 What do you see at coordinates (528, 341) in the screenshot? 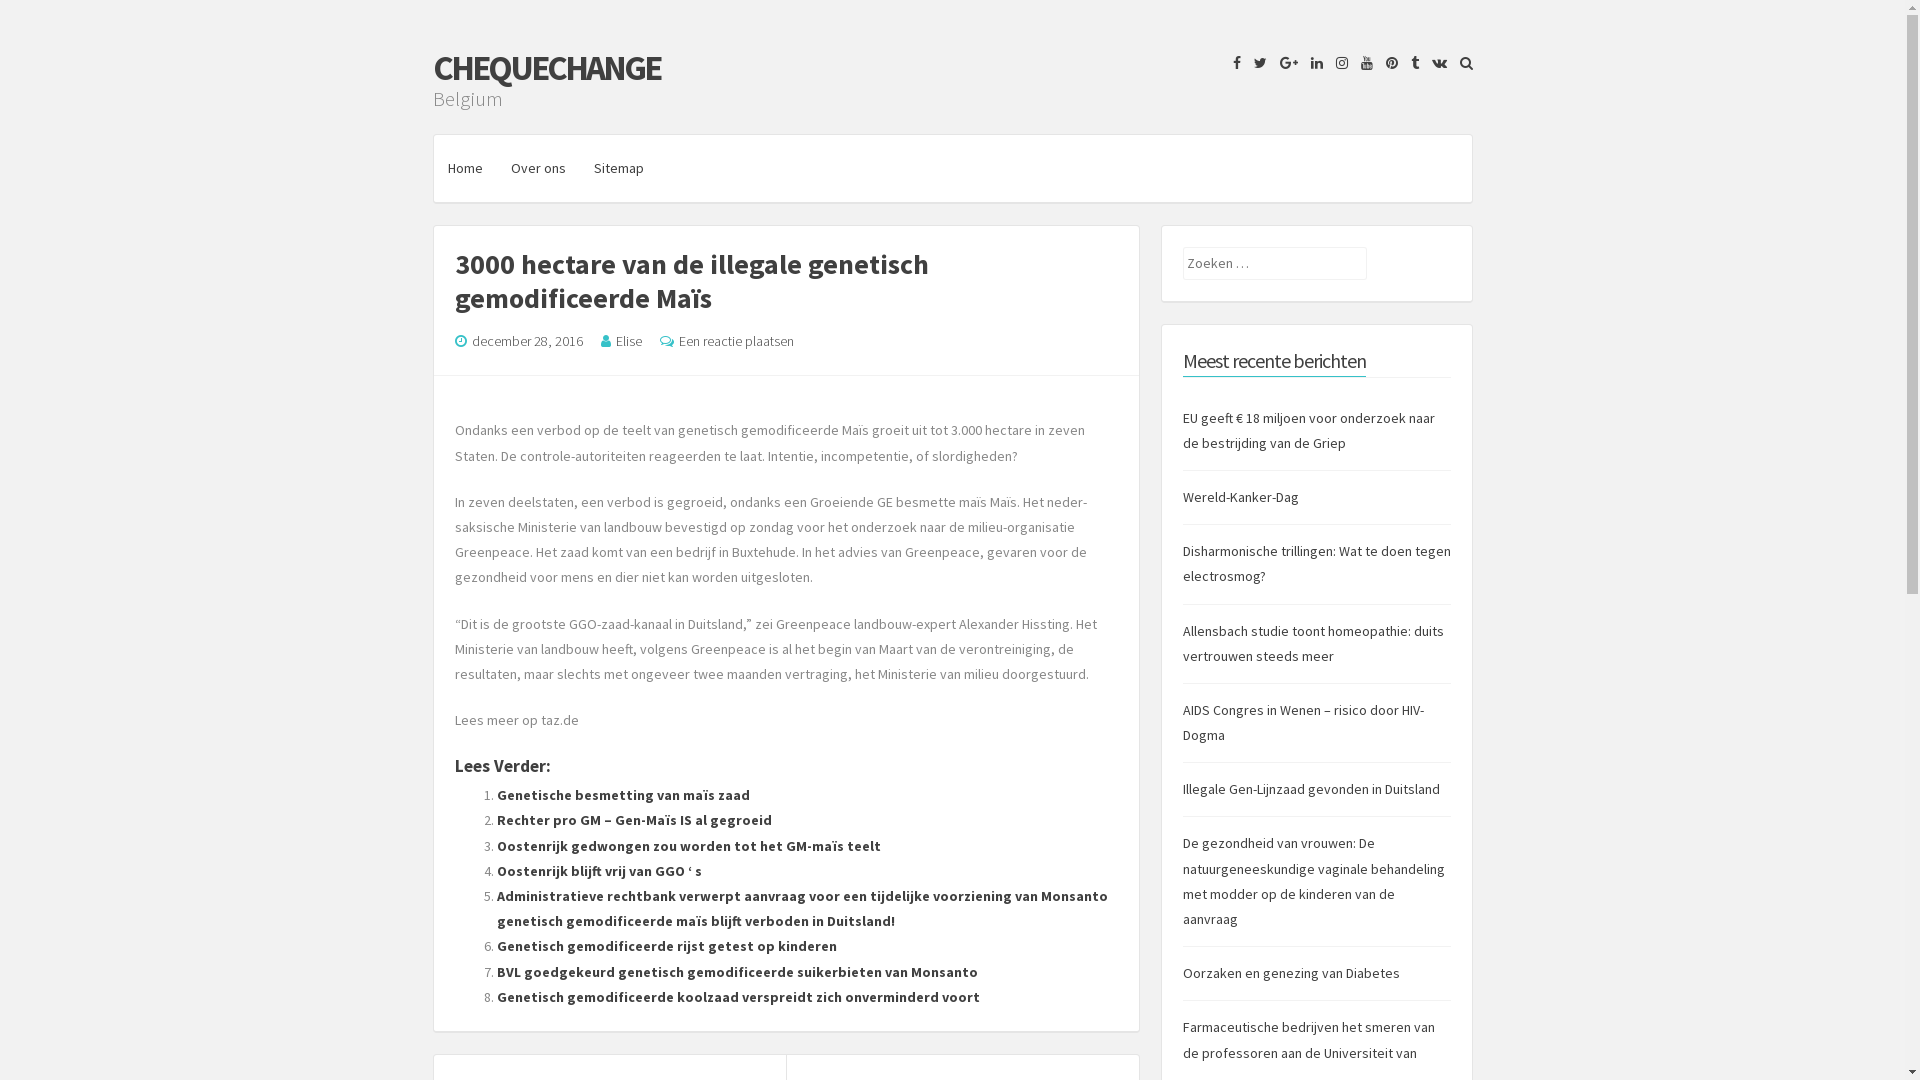
I see `december 28, 2016` at bounding box center [528, 341].